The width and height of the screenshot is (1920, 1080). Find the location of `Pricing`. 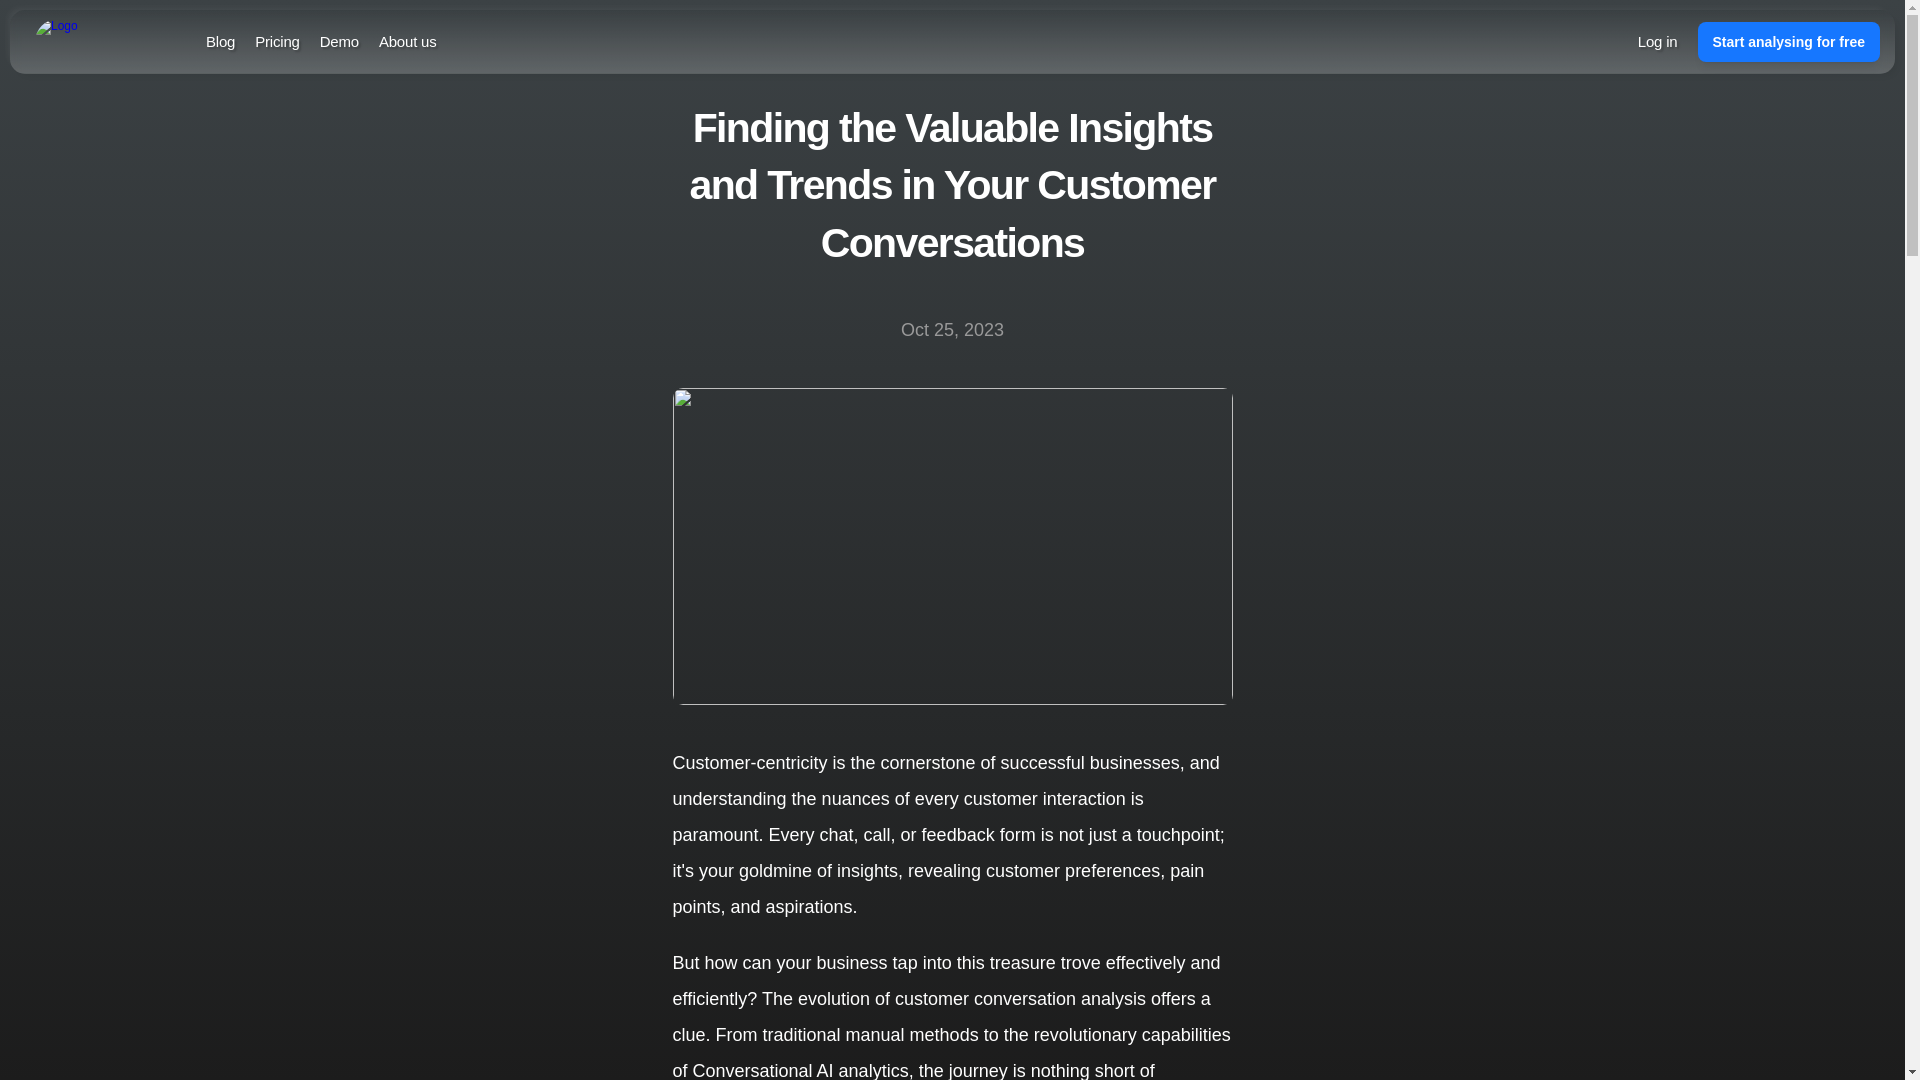

Pricing is located at coordinates (277, 41).